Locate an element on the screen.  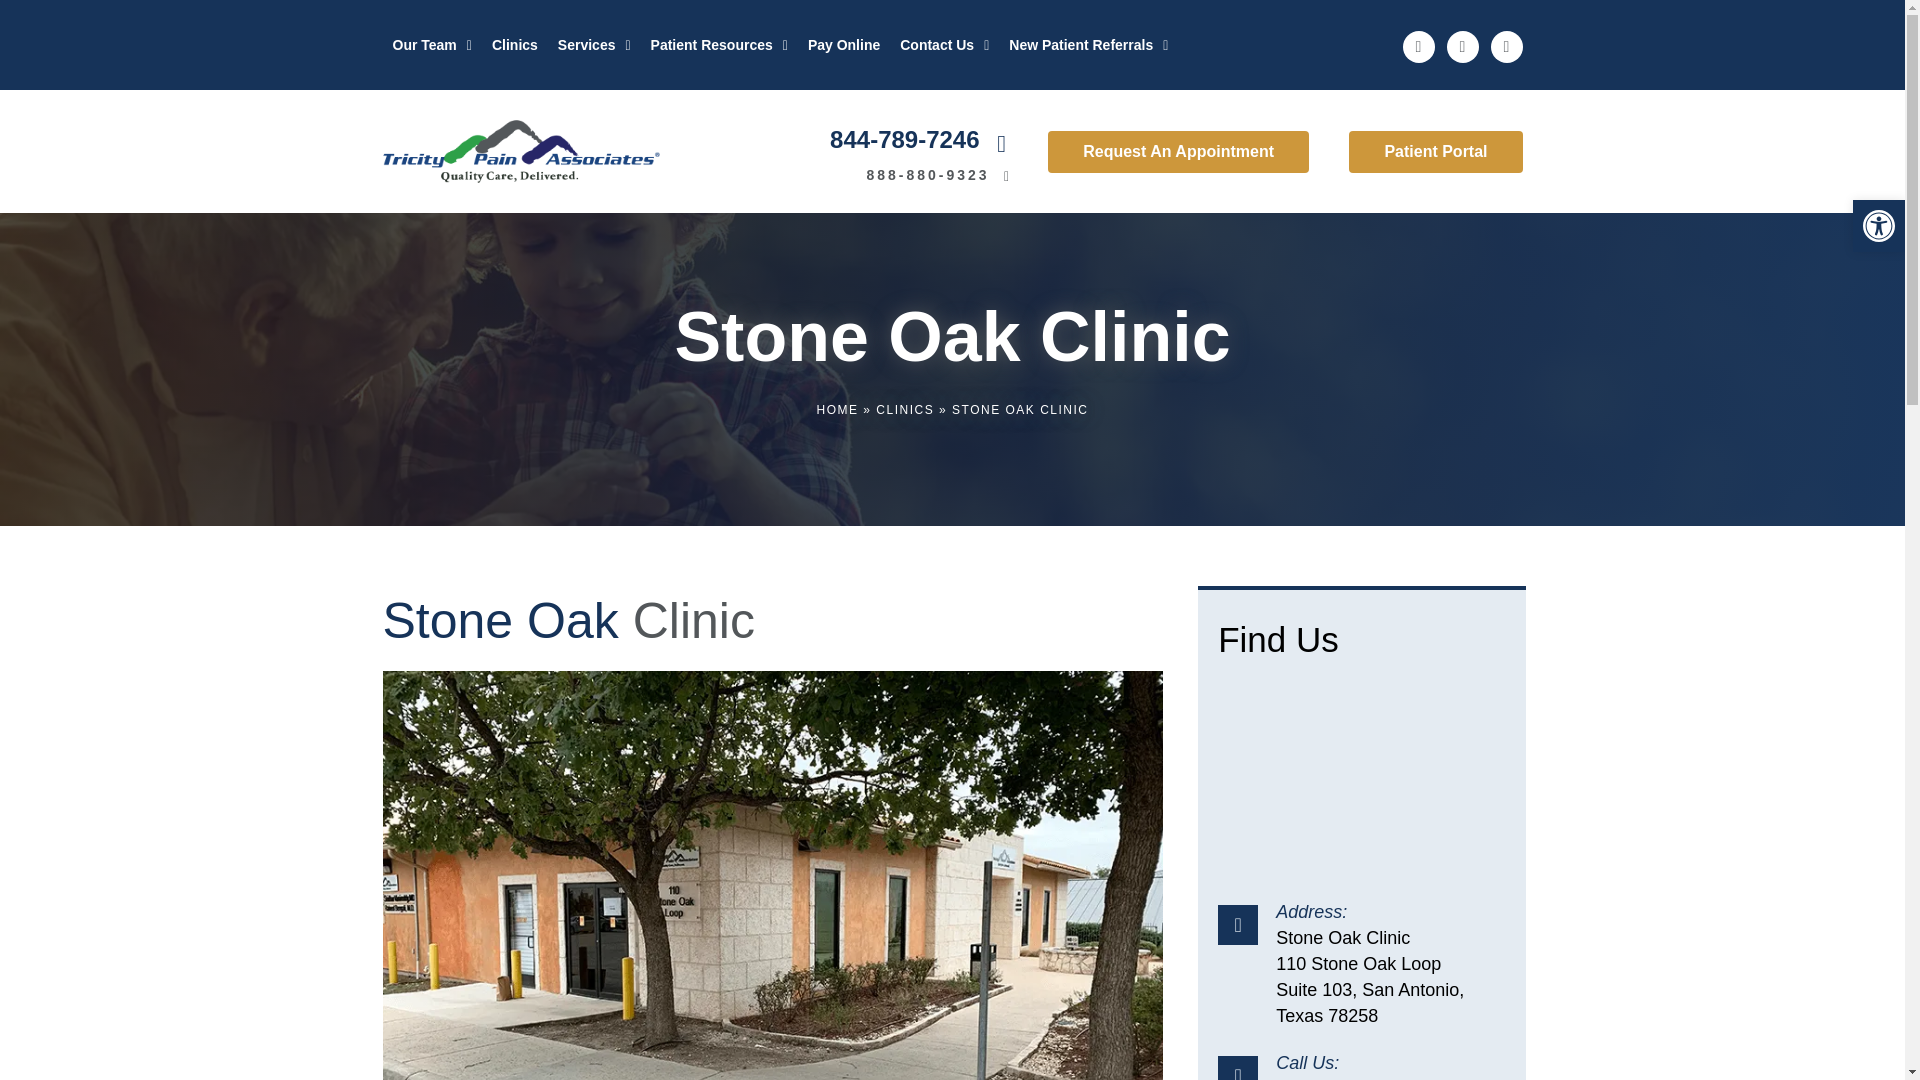
Accessibility Tools is located at coordinates (1878, 225).